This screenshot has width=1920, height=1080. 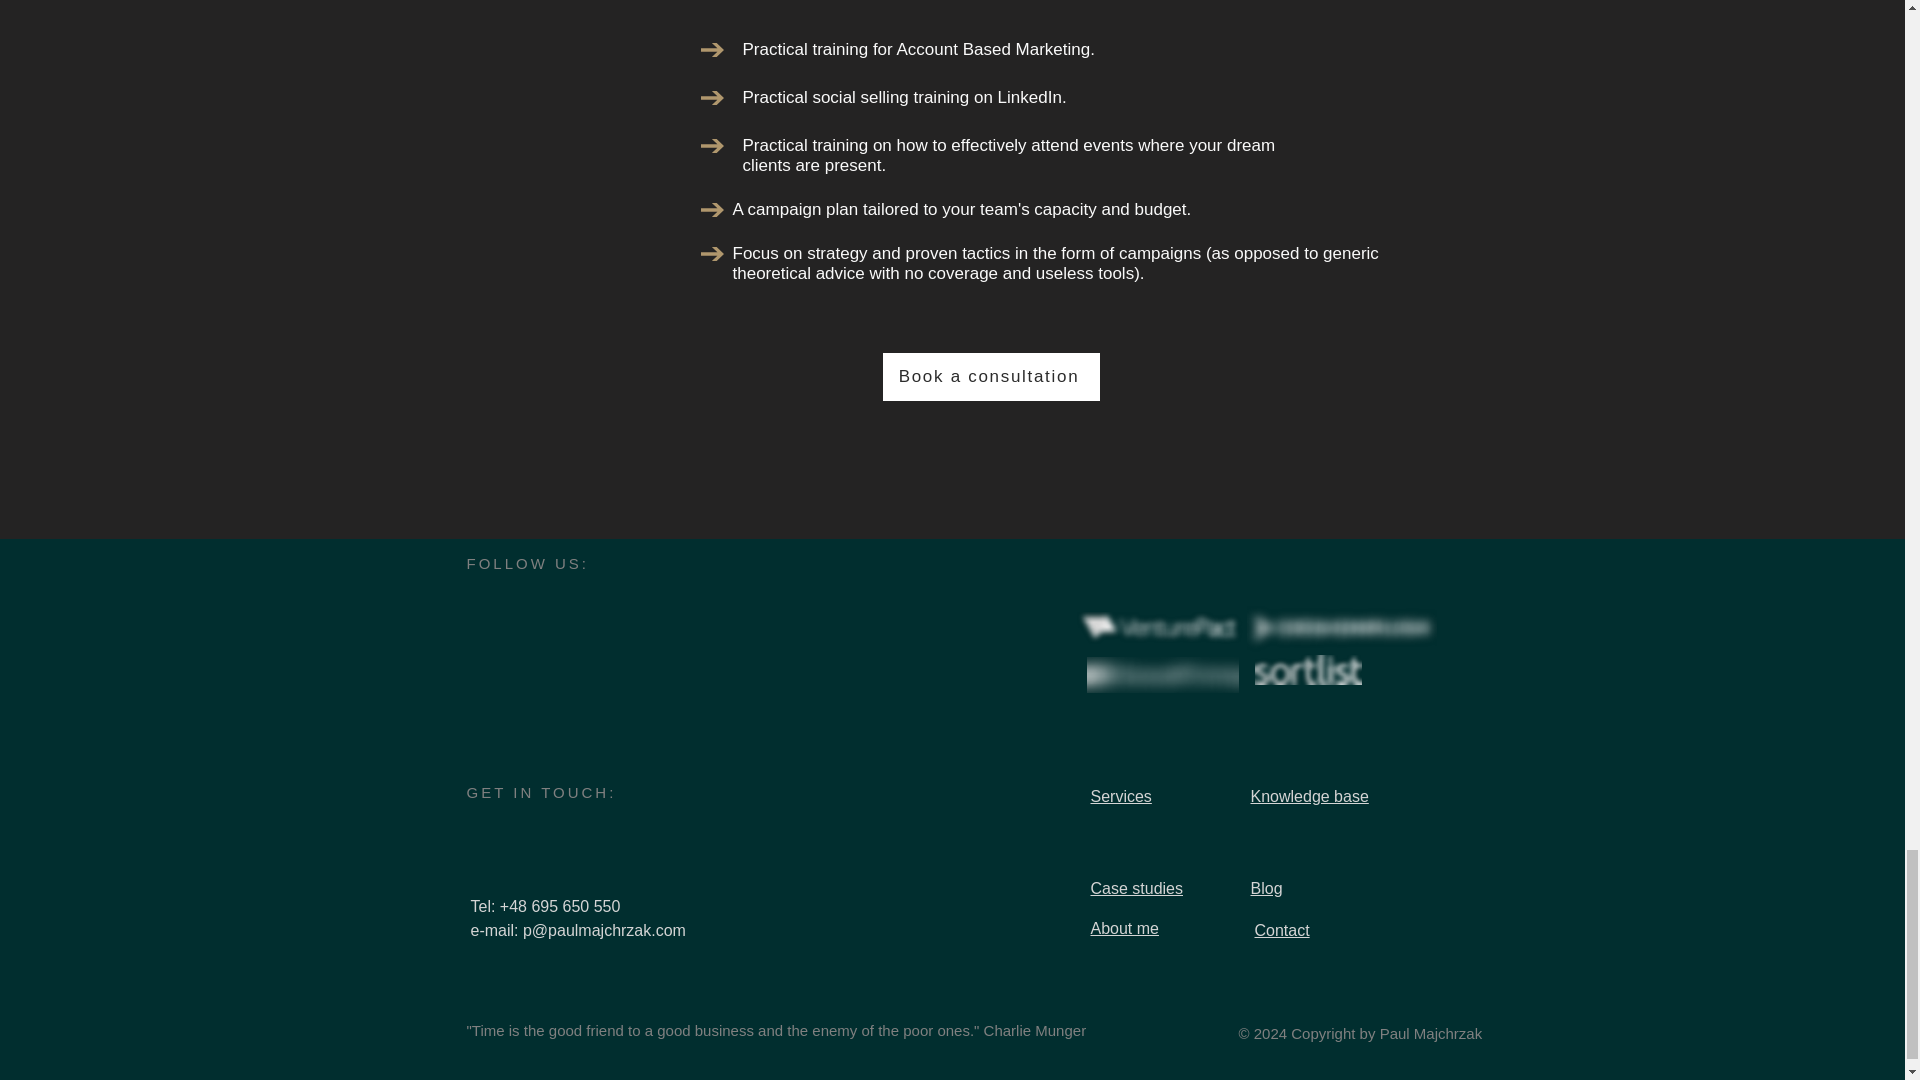 I want to click on Knowledge base, so click(x=1308, y=796).